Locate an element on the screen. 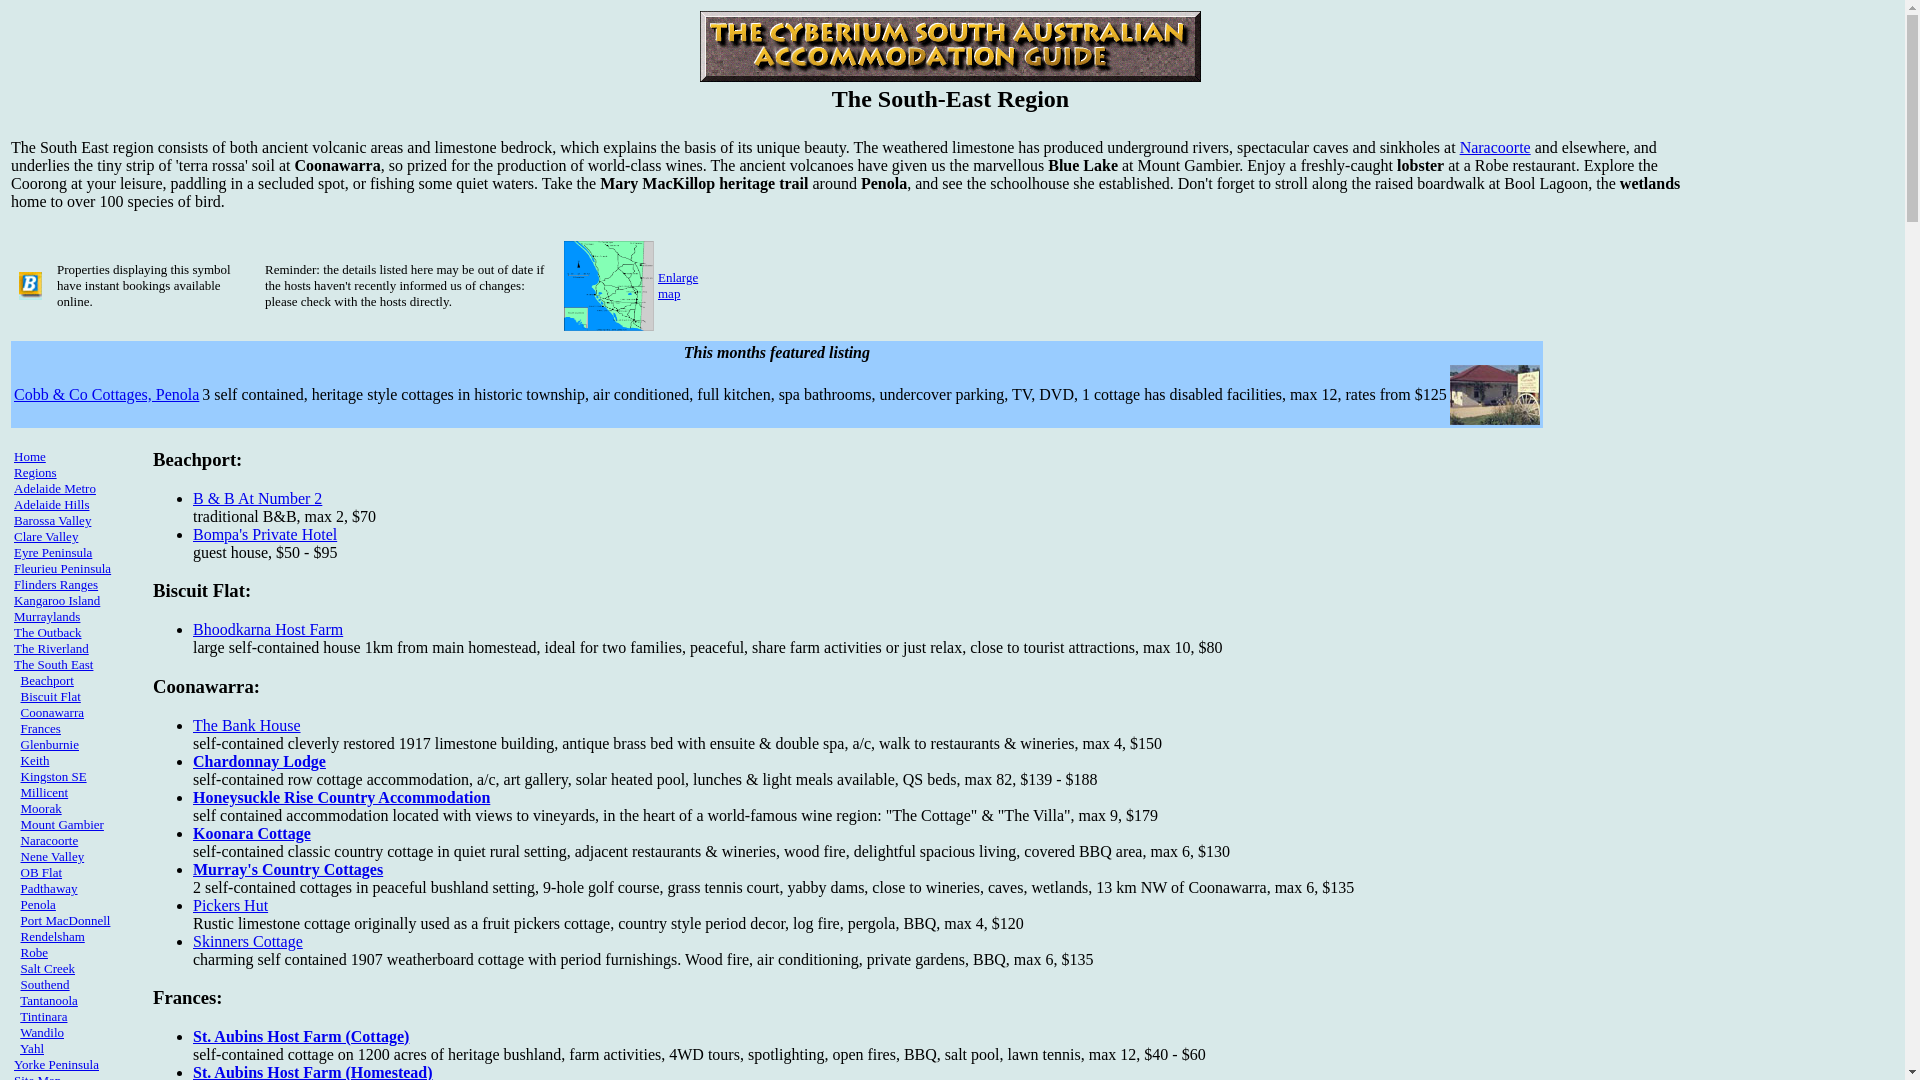 The width and height of the screenshot is (1920, 1080). The Outback is located at coordinates (48, 632).